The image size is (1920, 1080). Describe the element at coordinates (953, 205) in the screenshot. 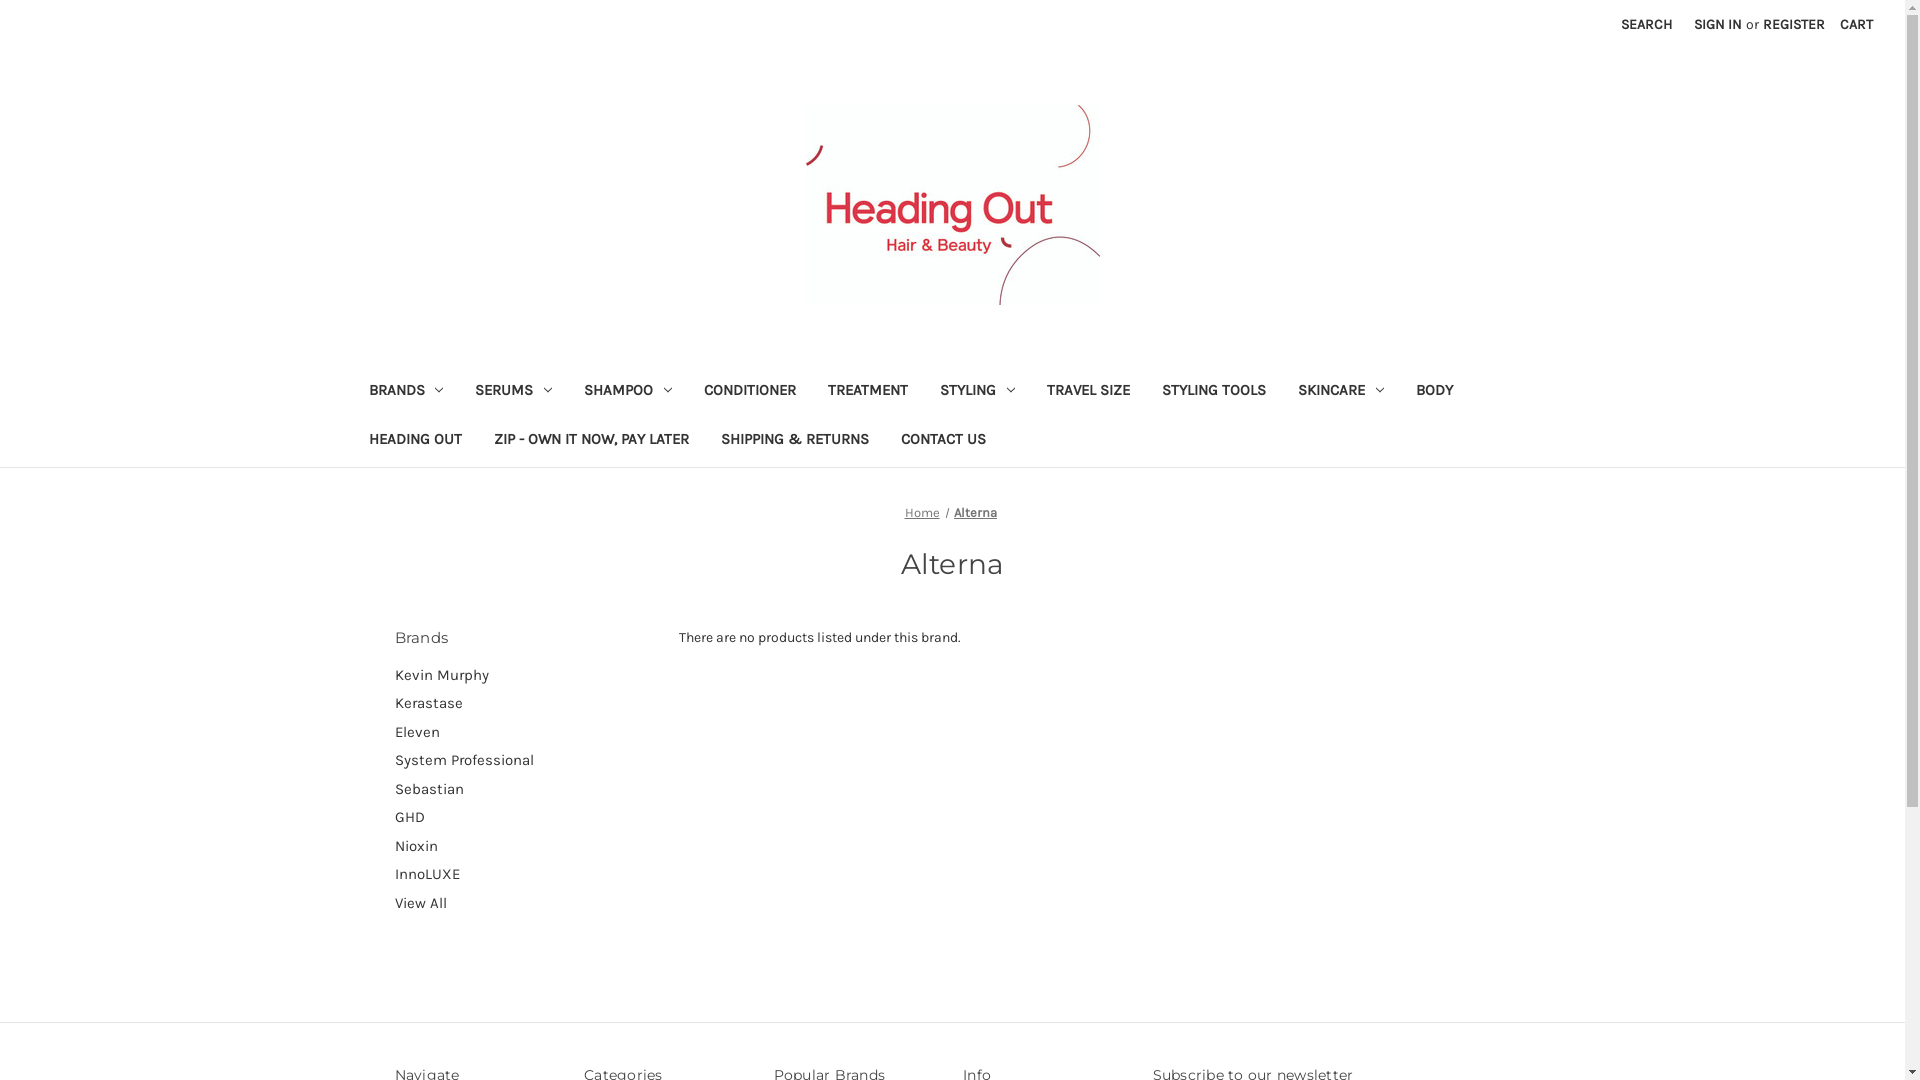

I see `Heading Out Shop` at that location.